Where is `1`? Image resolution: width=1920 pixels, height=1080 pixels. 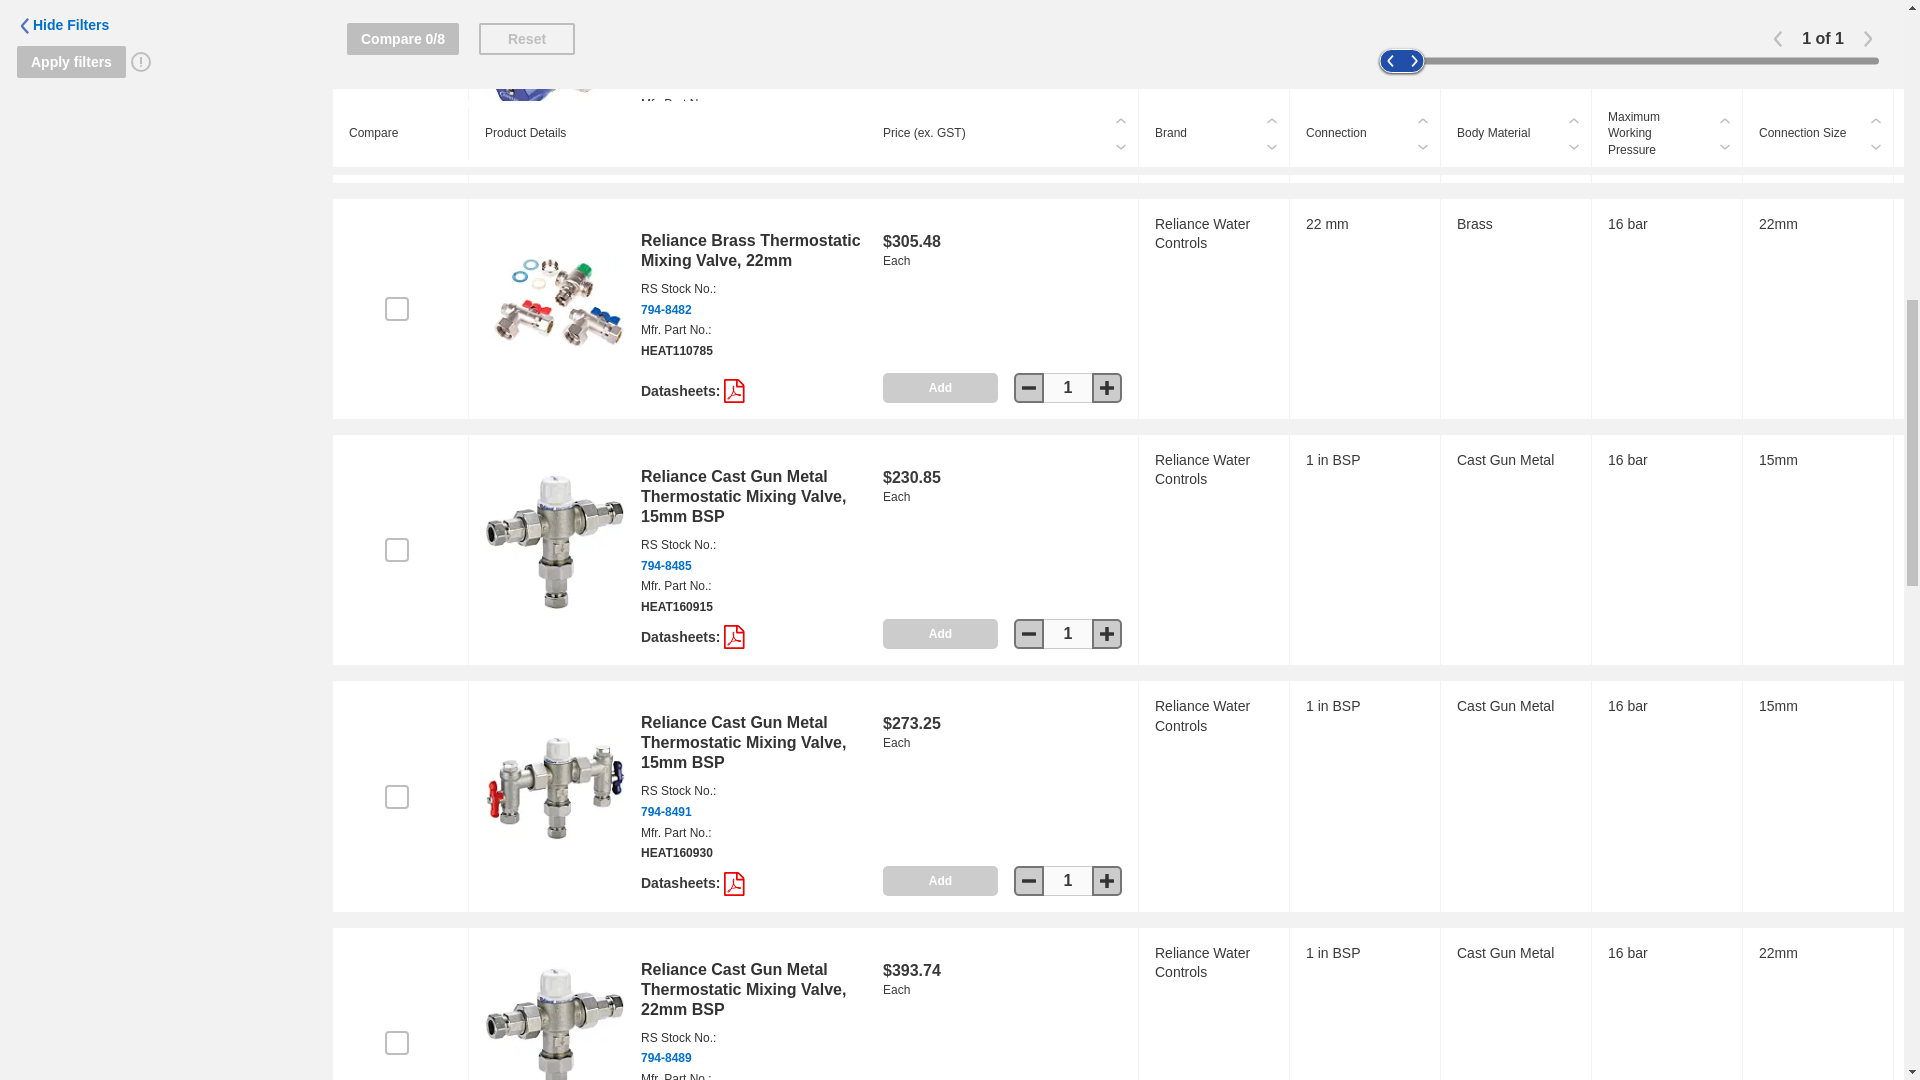 1 is located at coordinates (1068, 152).